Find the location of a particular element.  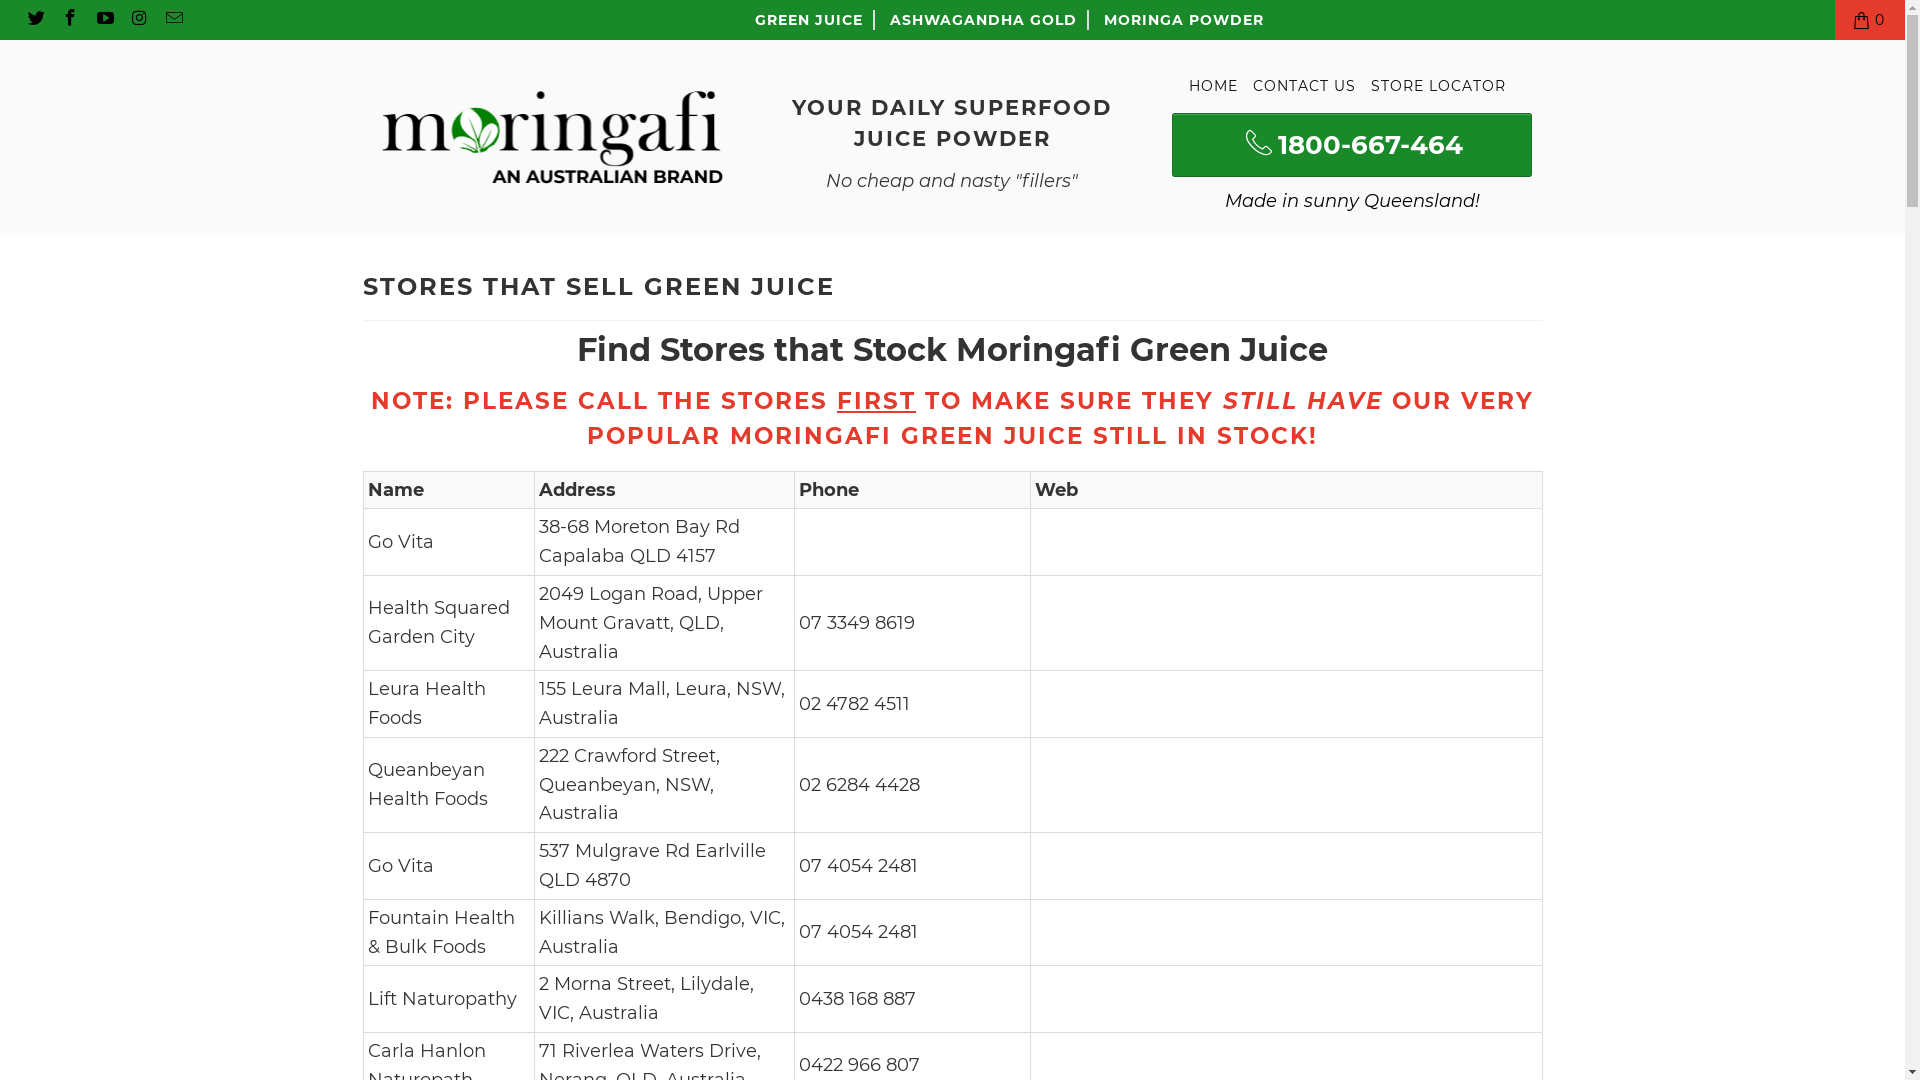

CONTACT US is located at coordinates (1304, 86).